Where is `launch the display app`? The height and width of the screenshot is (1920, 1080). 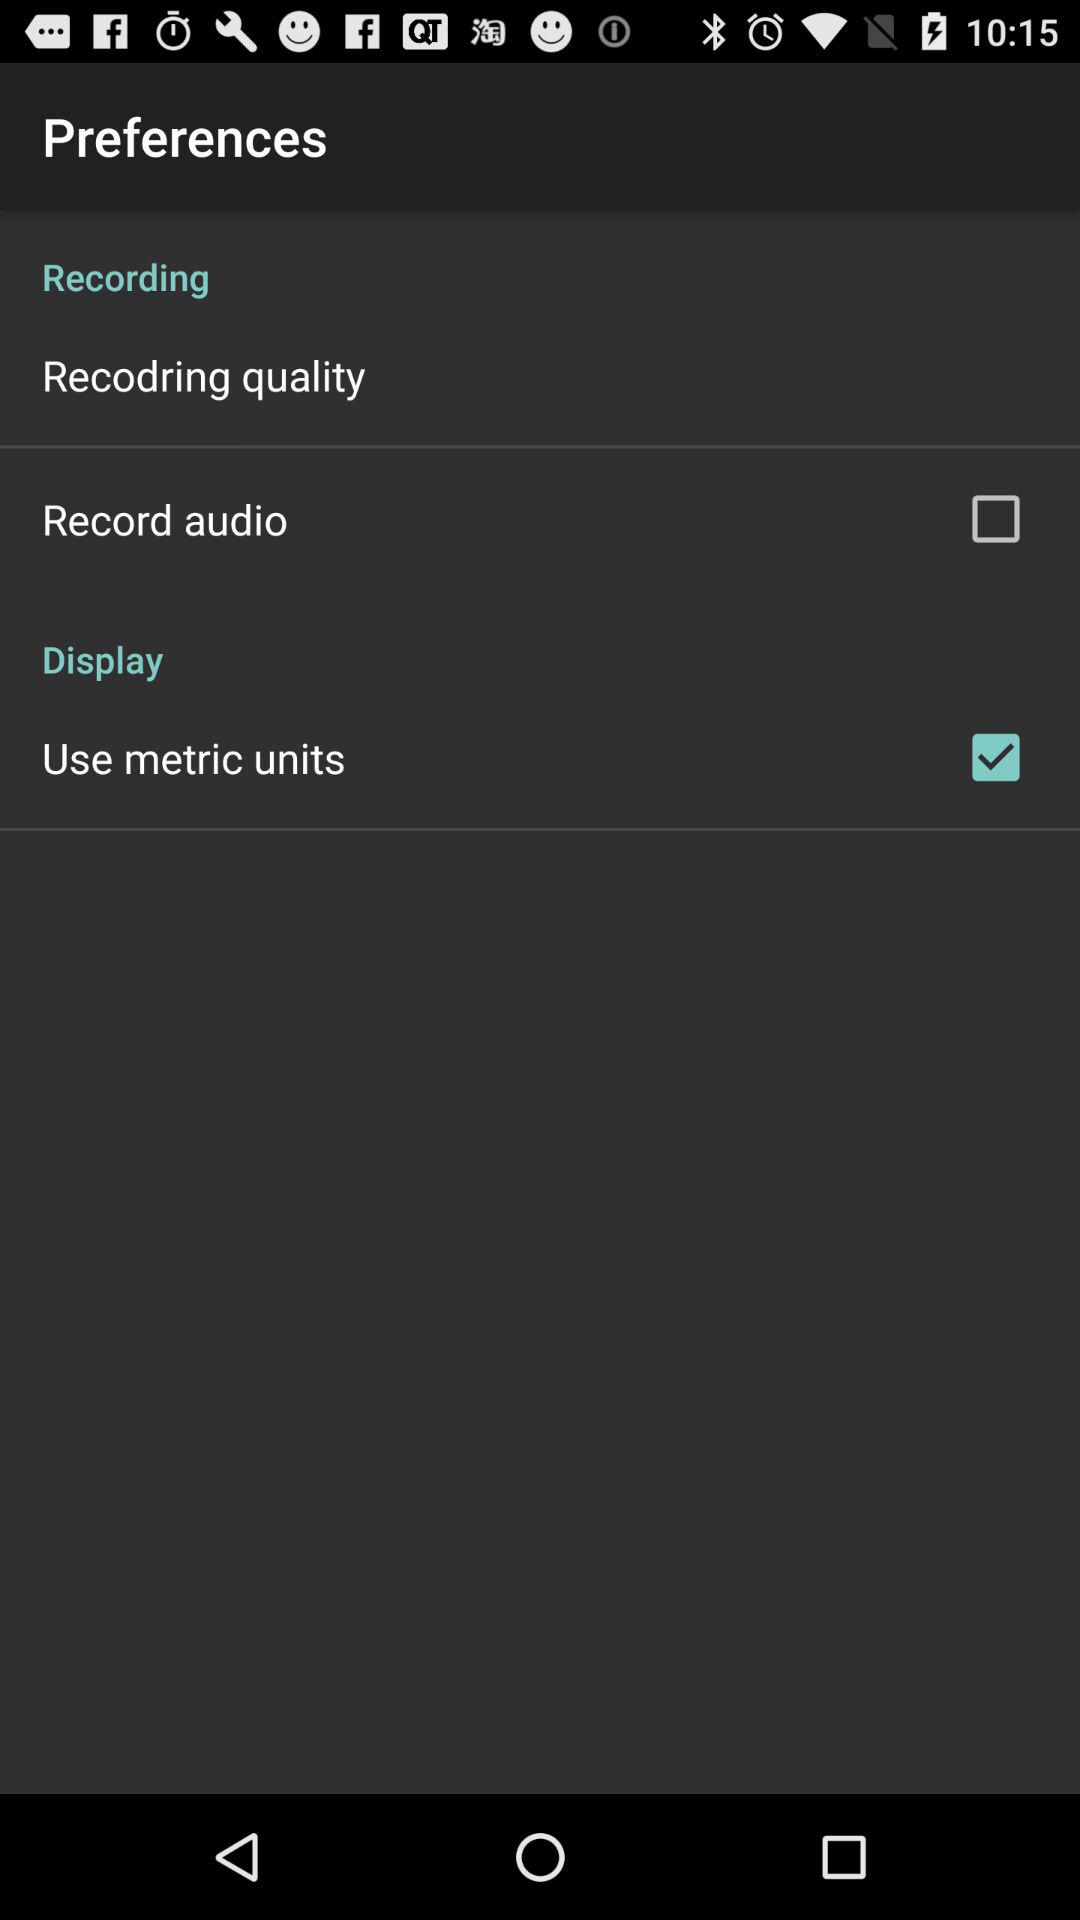
launch the display app is located at coordinates (540, 638).